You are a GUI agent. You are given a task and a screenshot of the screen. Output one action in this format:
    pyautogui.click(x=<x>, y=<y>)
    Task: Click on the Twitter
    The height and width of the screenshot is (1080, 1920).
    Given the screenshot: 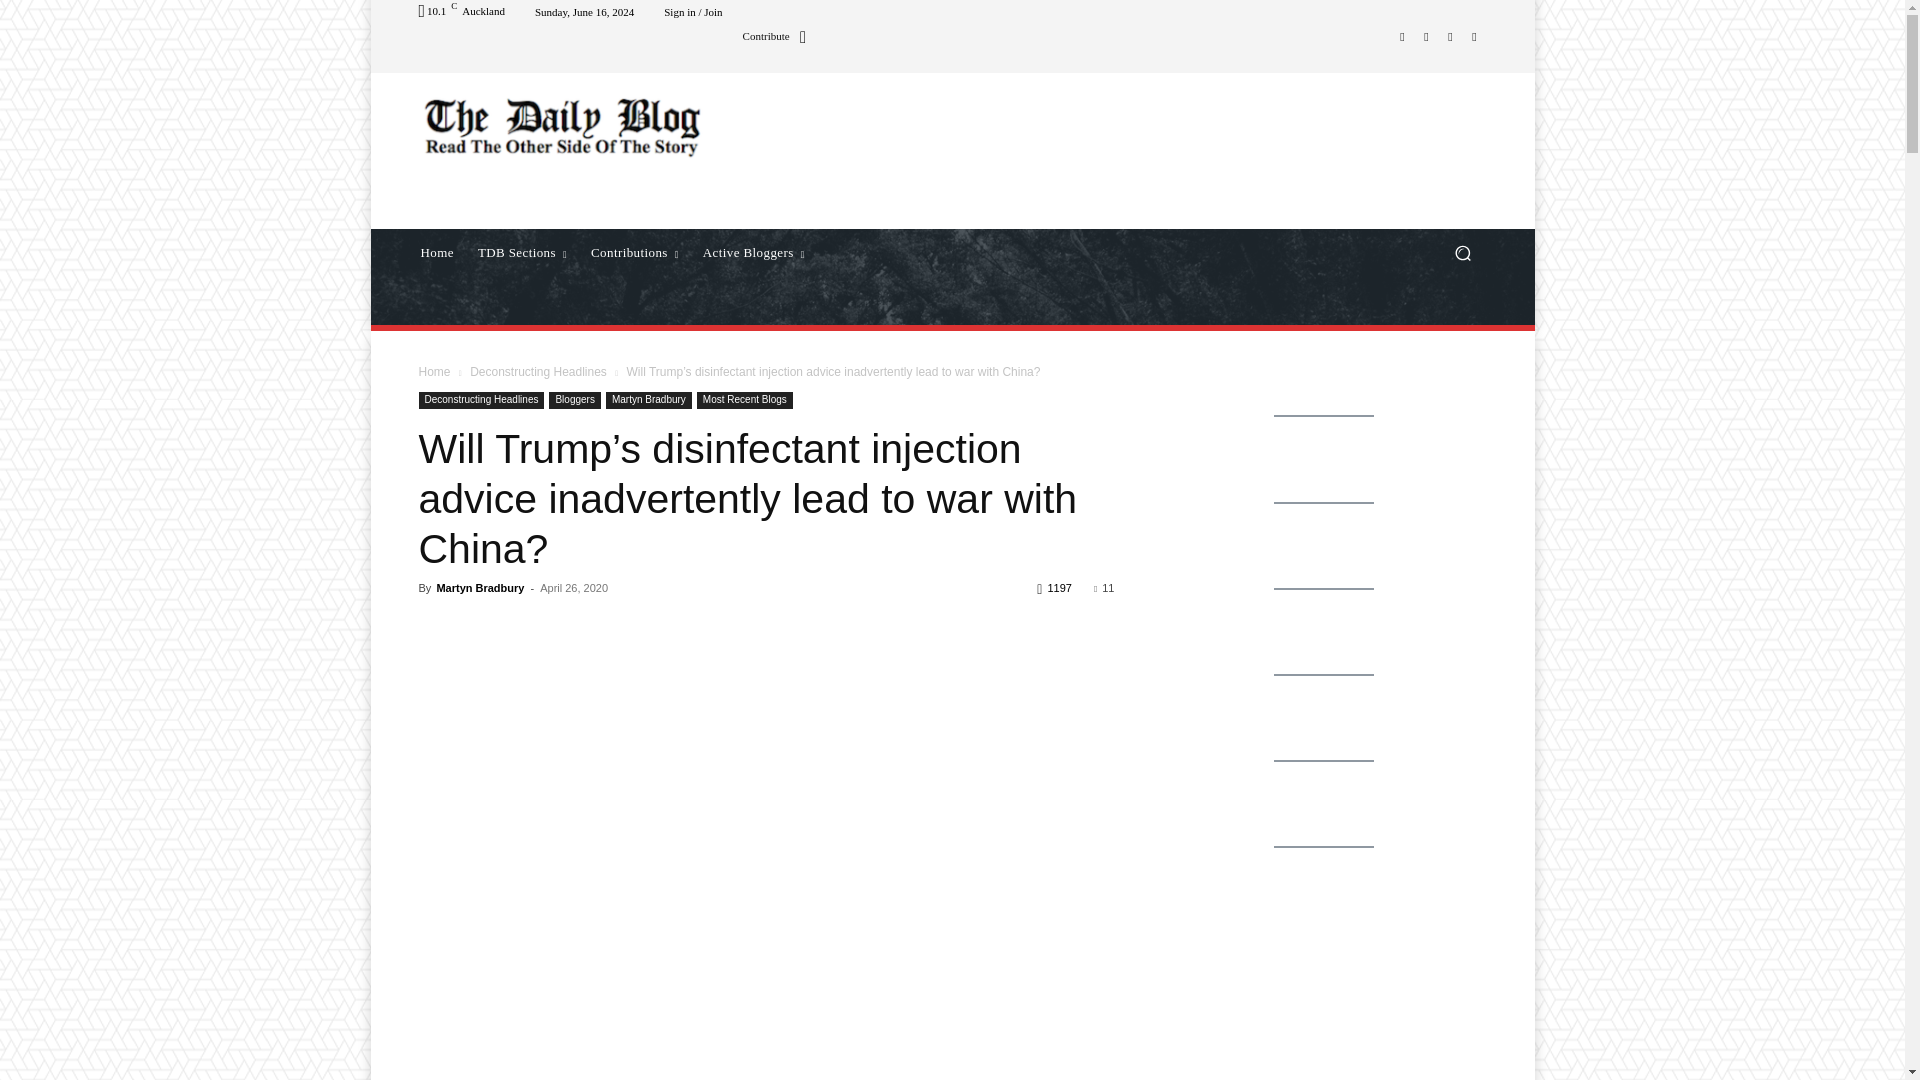 What is the action you would take?
    pyautogui.click(x=1450, y=35)
    